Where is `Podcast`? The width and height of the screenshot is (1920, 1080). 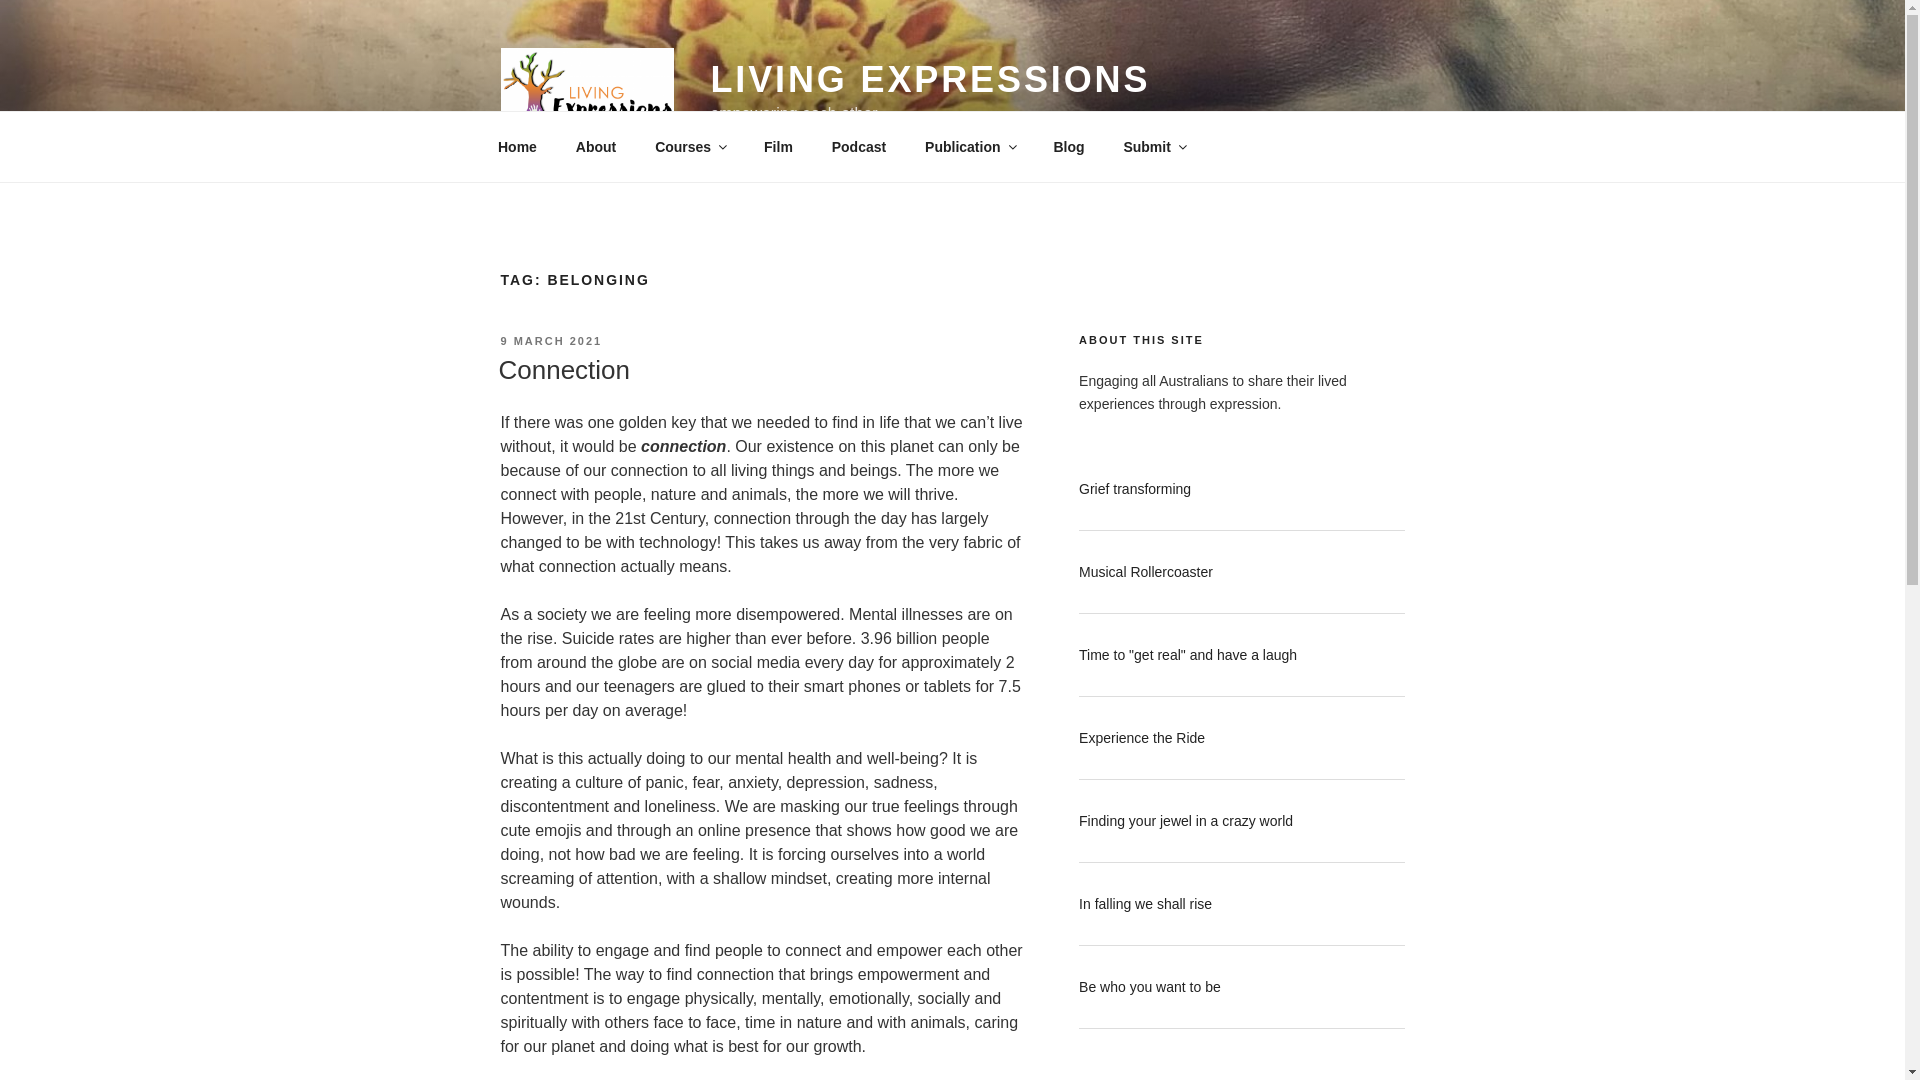
Podcast is located at coordinates (858, 146).